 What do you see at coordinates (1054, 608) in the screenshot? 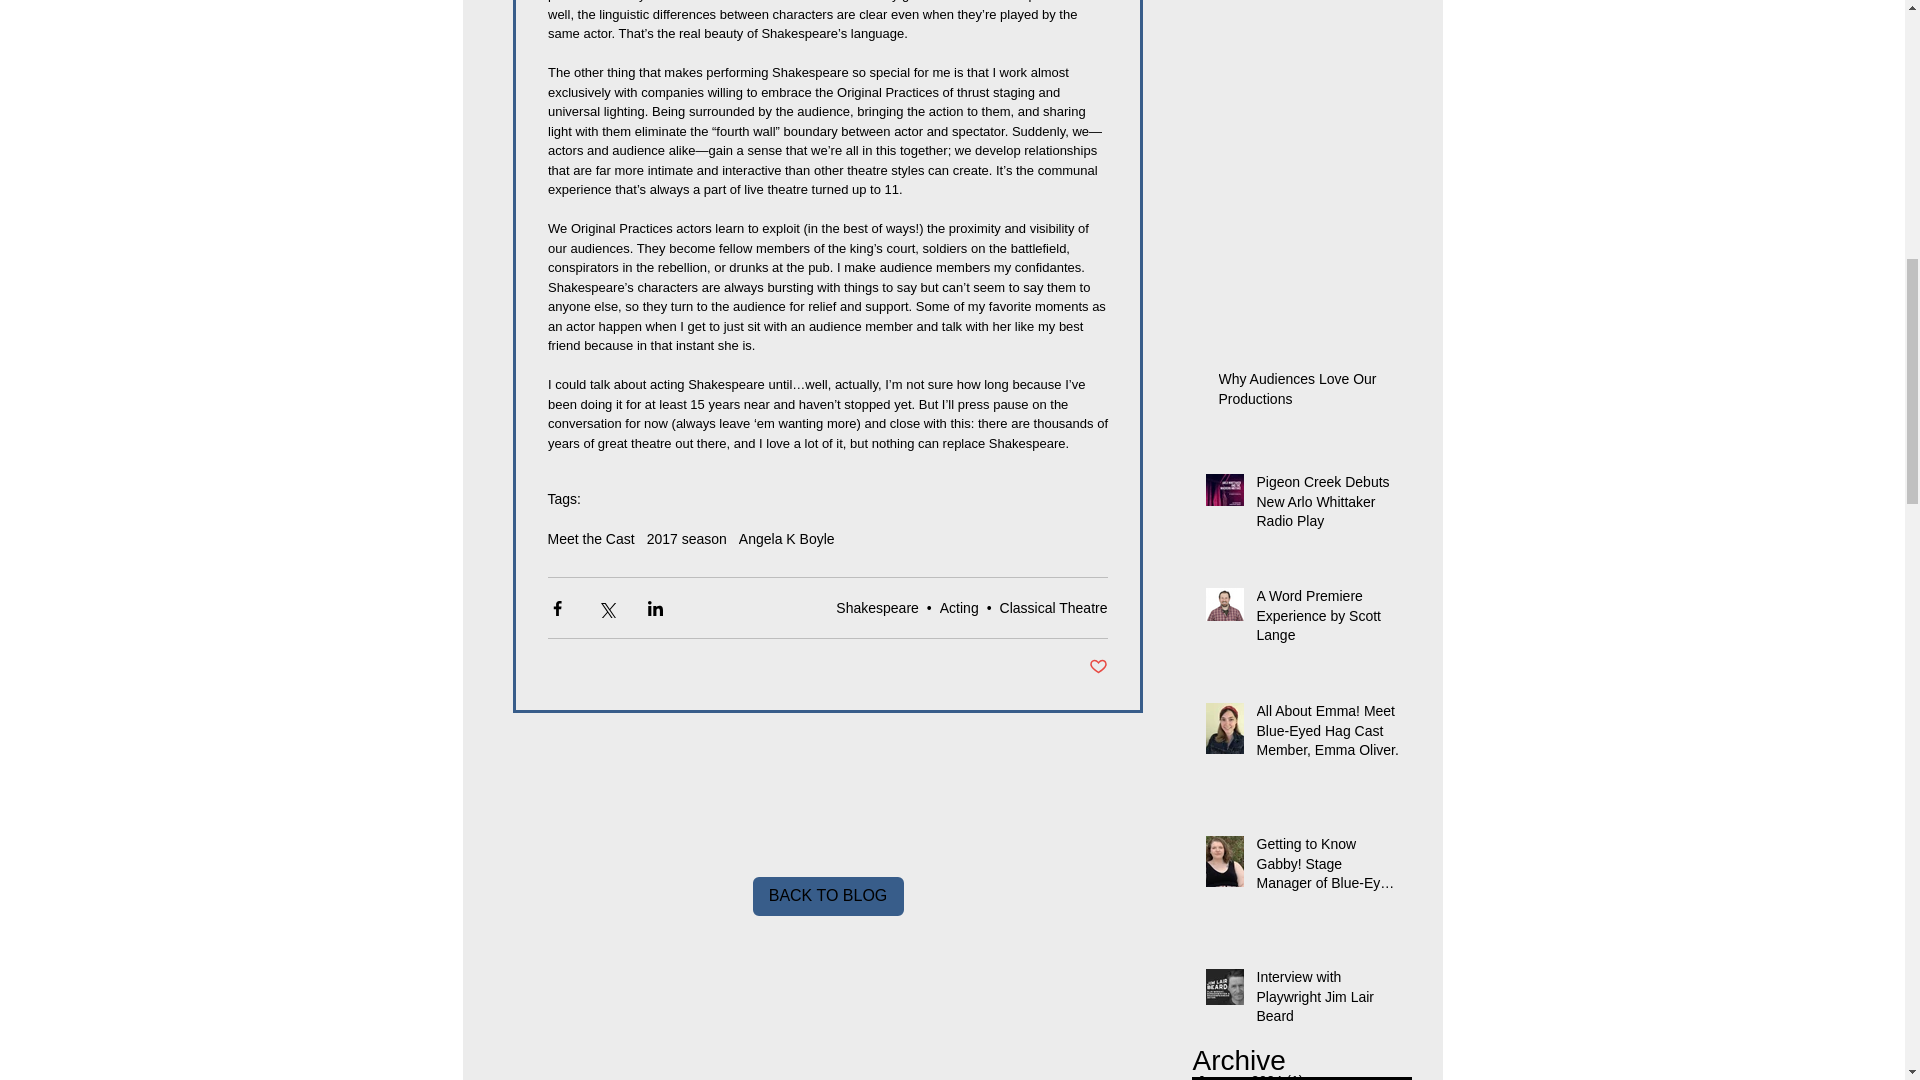
I see `Classical Theatre` at bounding box center [1054, 608].